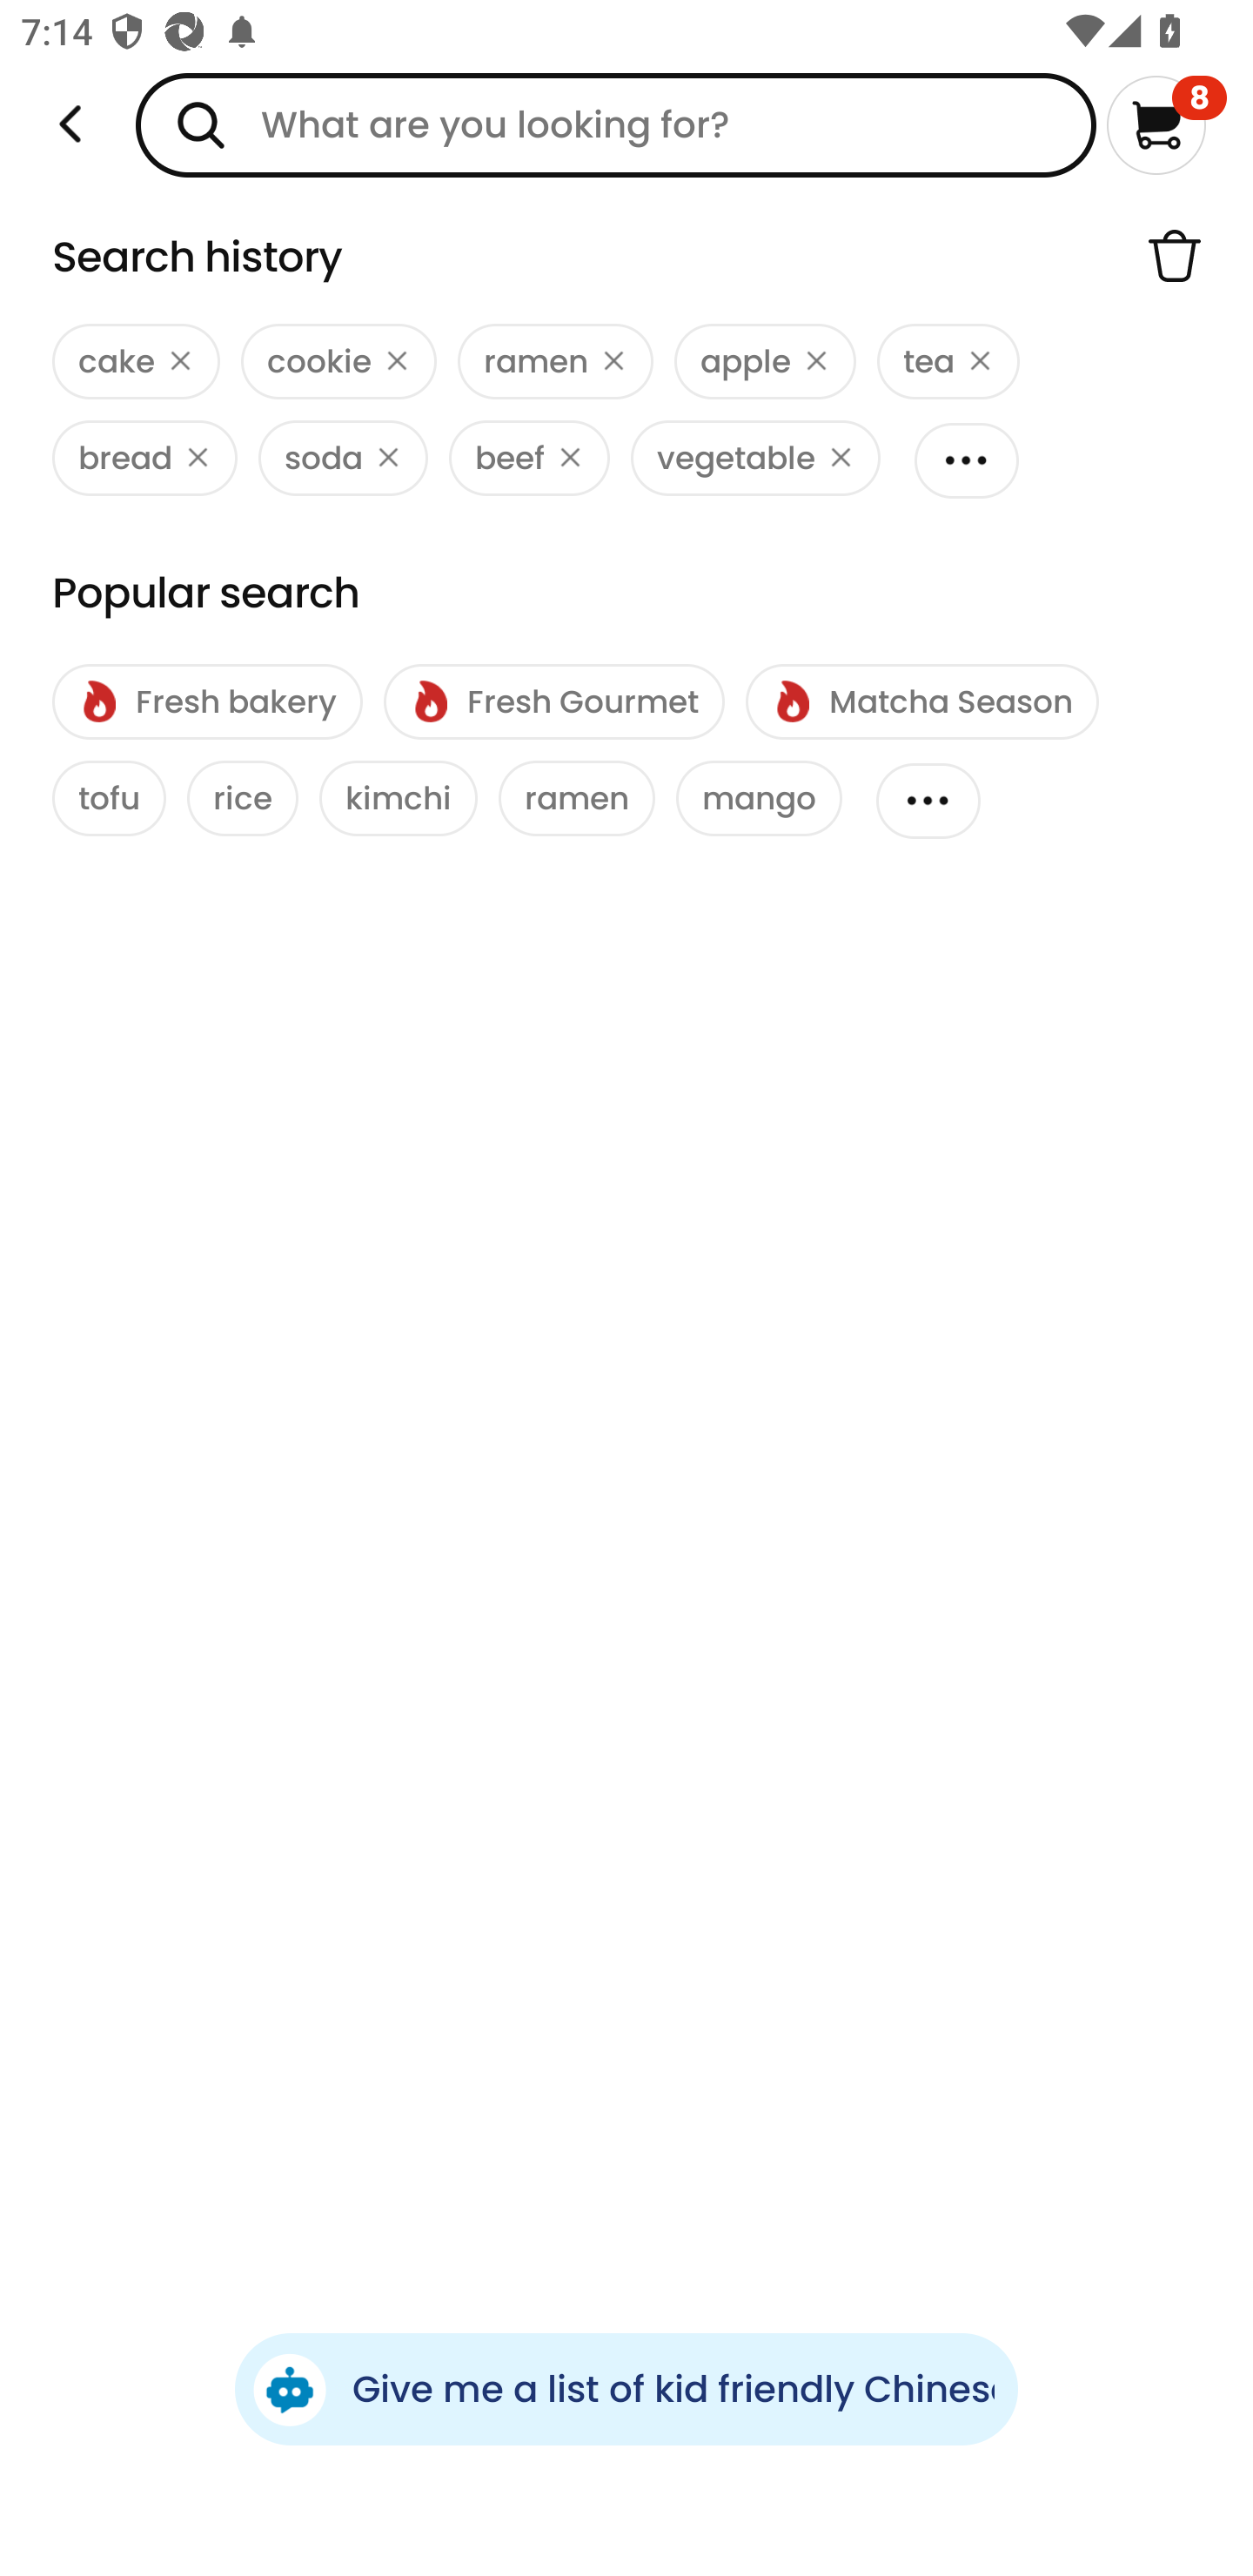 This screenshot has height=2576, width=1253. What do you see at coordinates (577, 799) in the screenshot?
I see `ramen` at bounding box center [577, 799].